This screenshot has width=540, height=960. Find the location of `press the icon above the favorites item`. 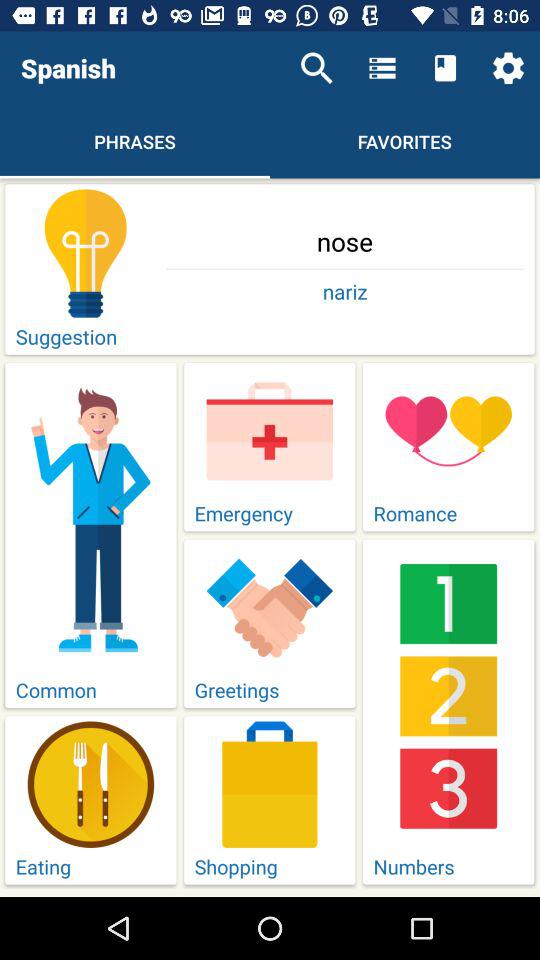

press the icon above the favorites item is located at coordinates (382, 68).